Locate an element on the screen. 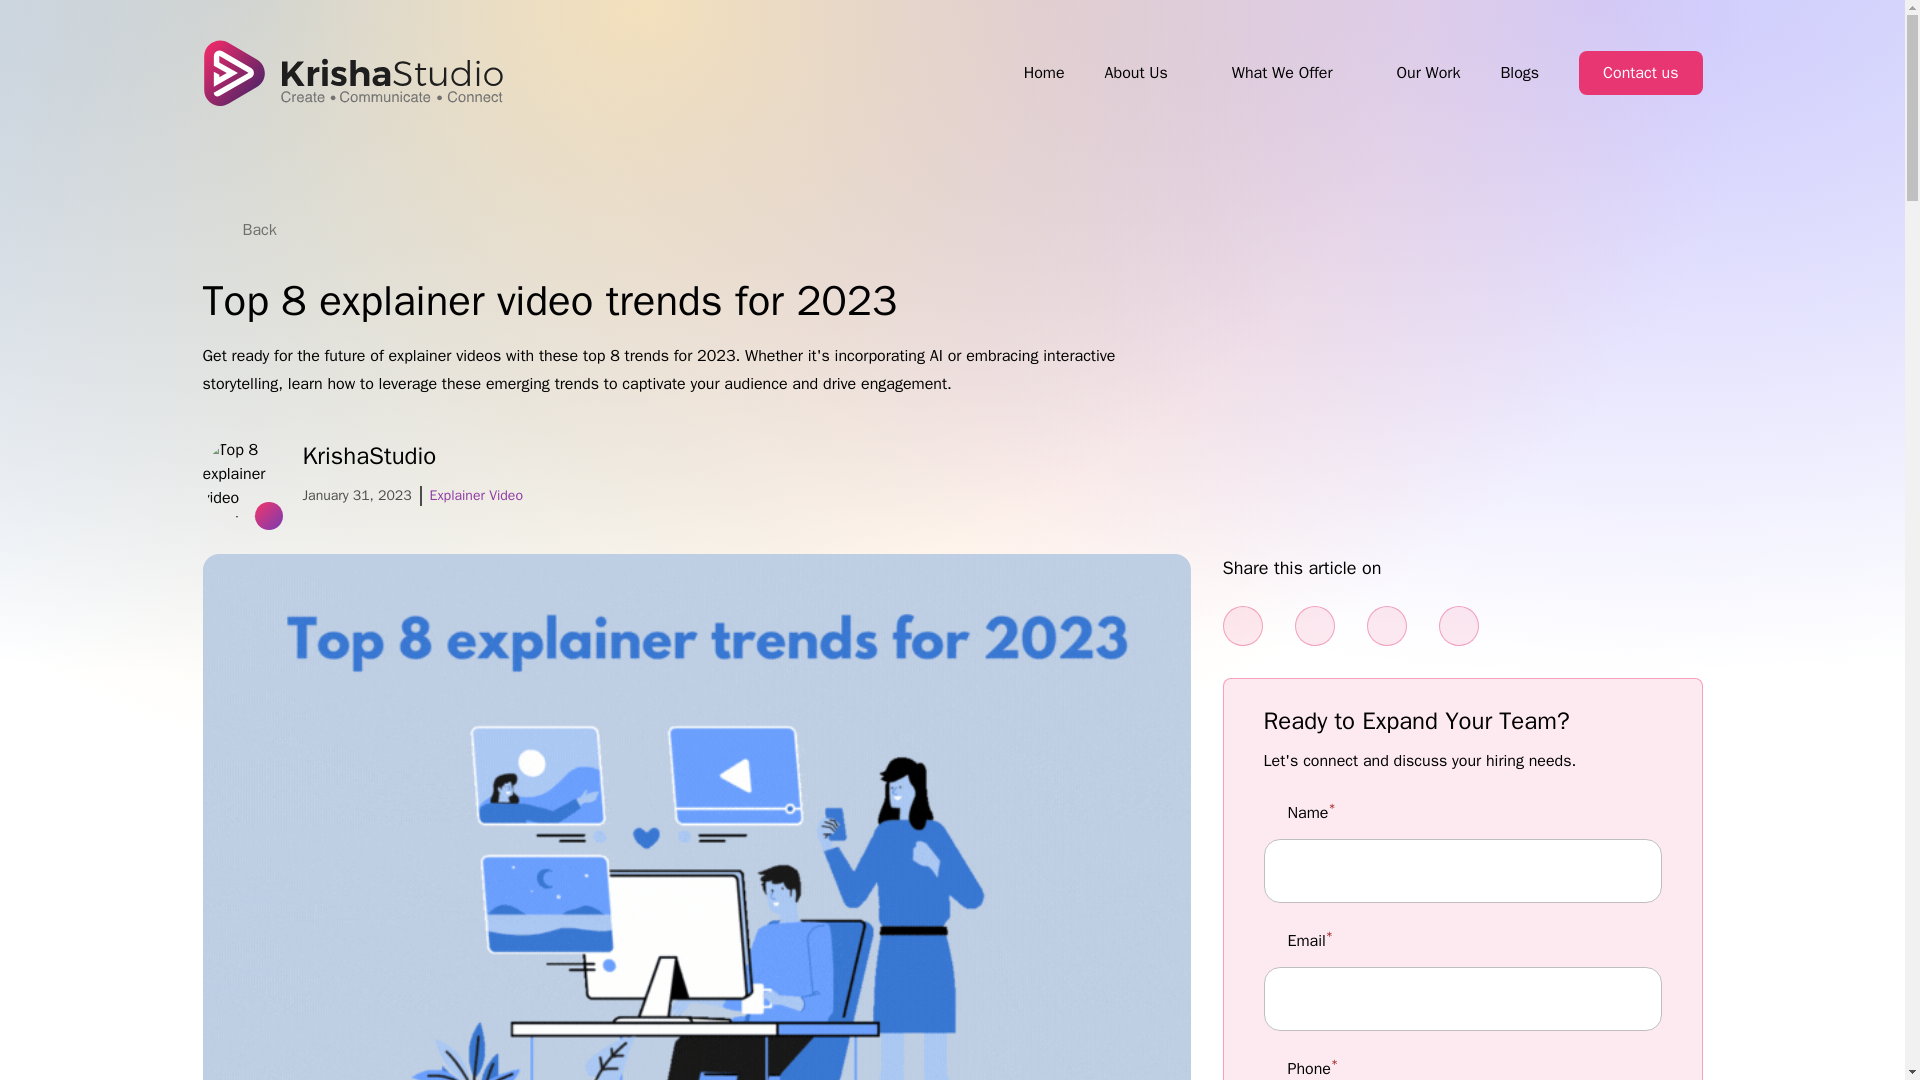 This screenshot has width=1920, height=1080. About Us is located at coordinates (1136, 73).